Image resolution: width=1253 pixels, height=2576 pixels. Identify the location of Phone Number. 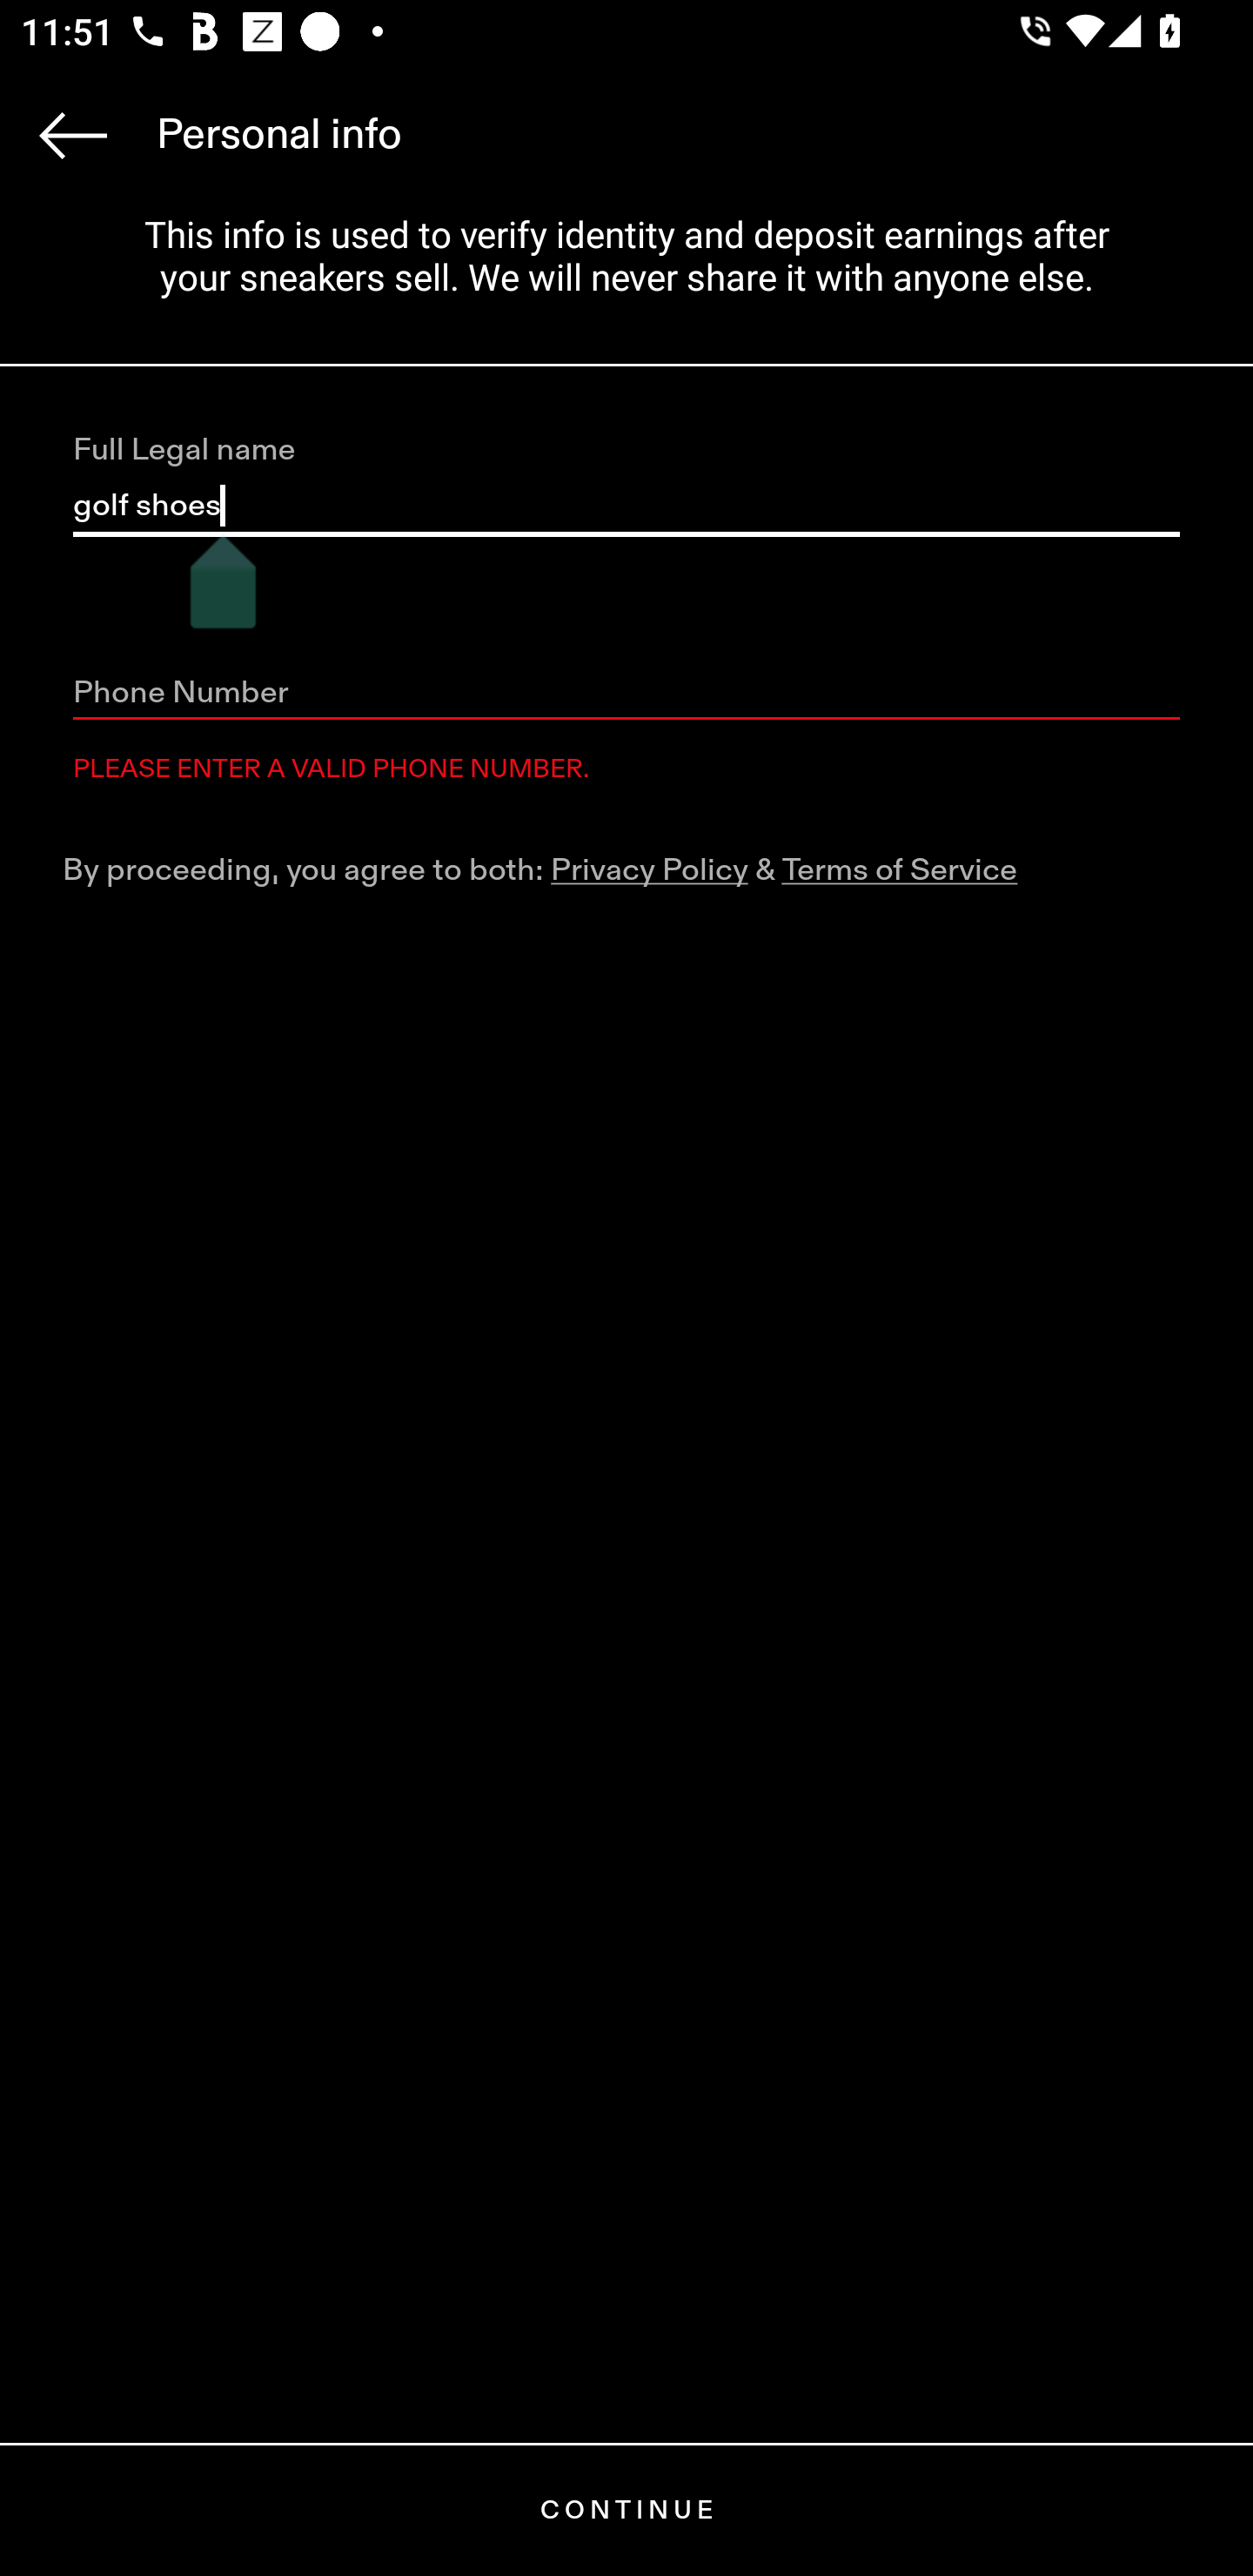
(626, 694).